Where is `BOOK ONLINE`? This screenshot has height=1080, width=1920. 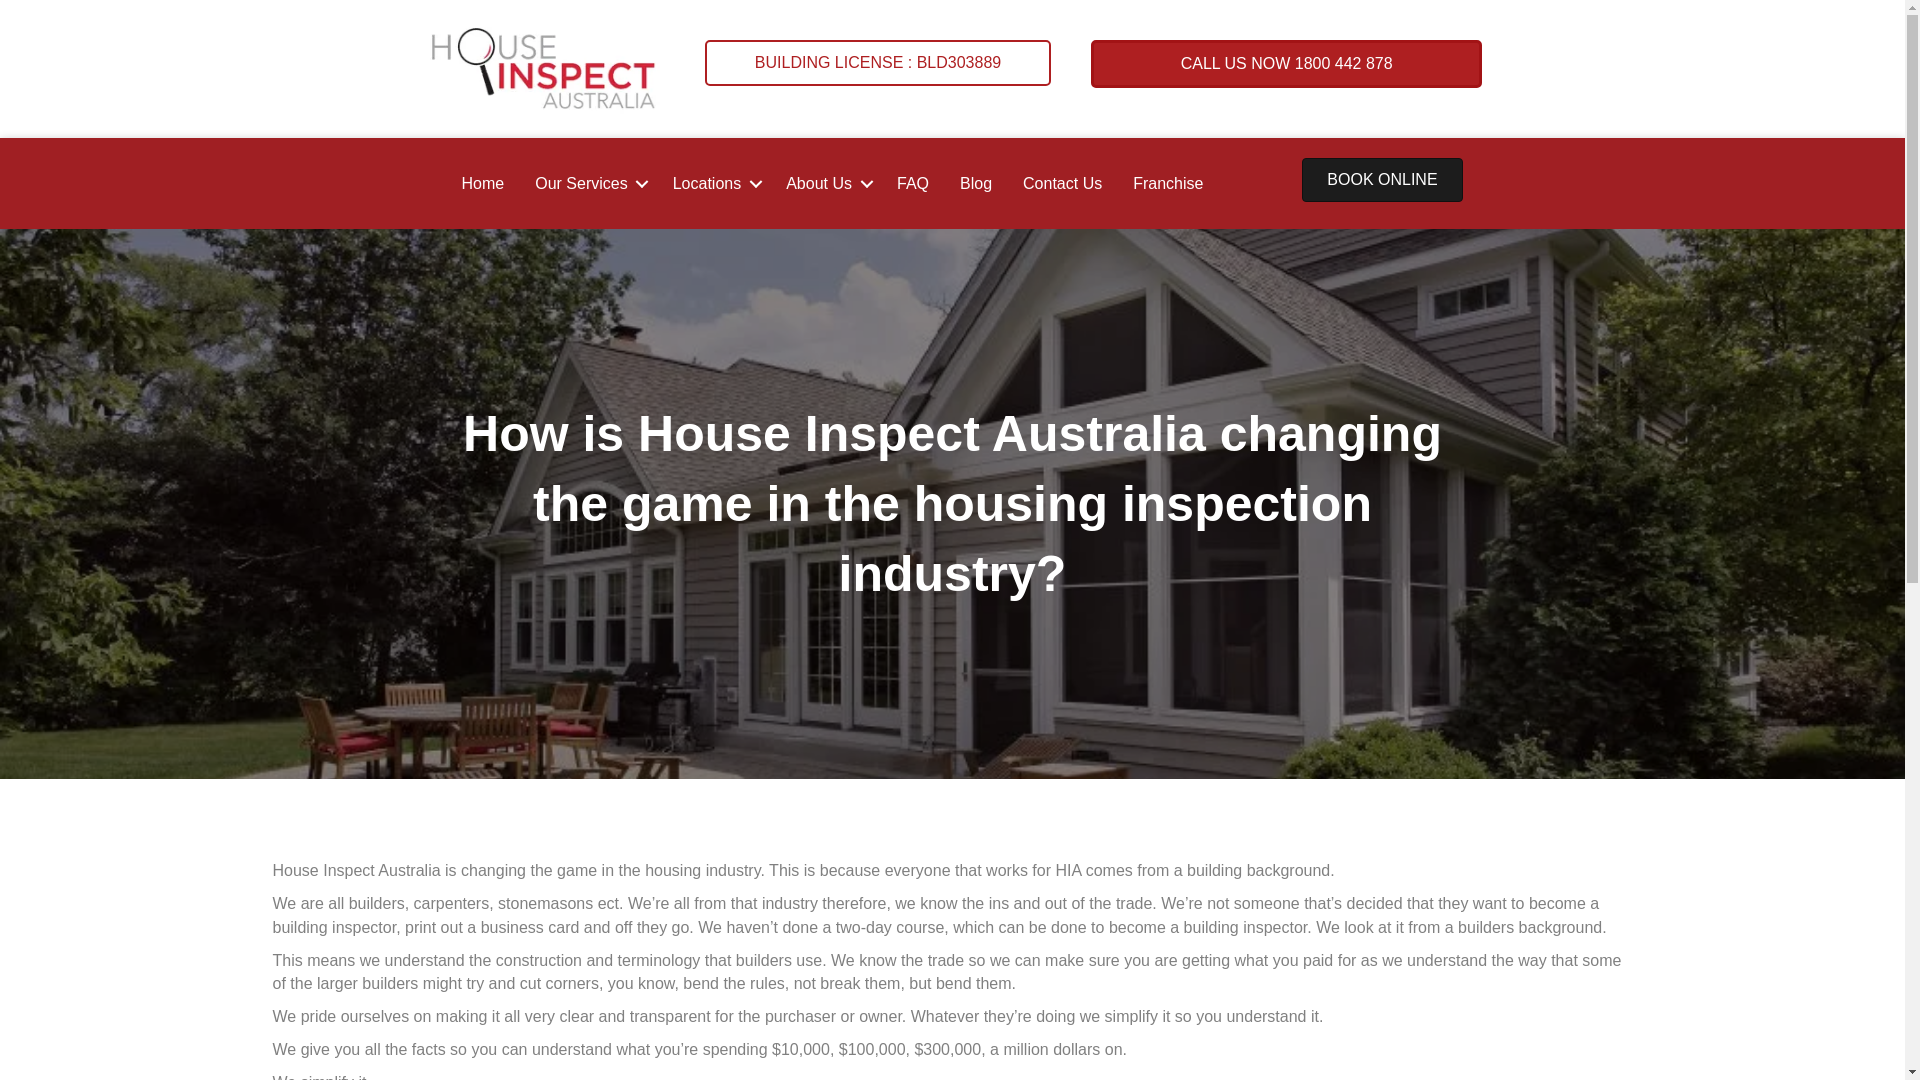
BOOK ONLINE is located at coordinates (1382, 180).